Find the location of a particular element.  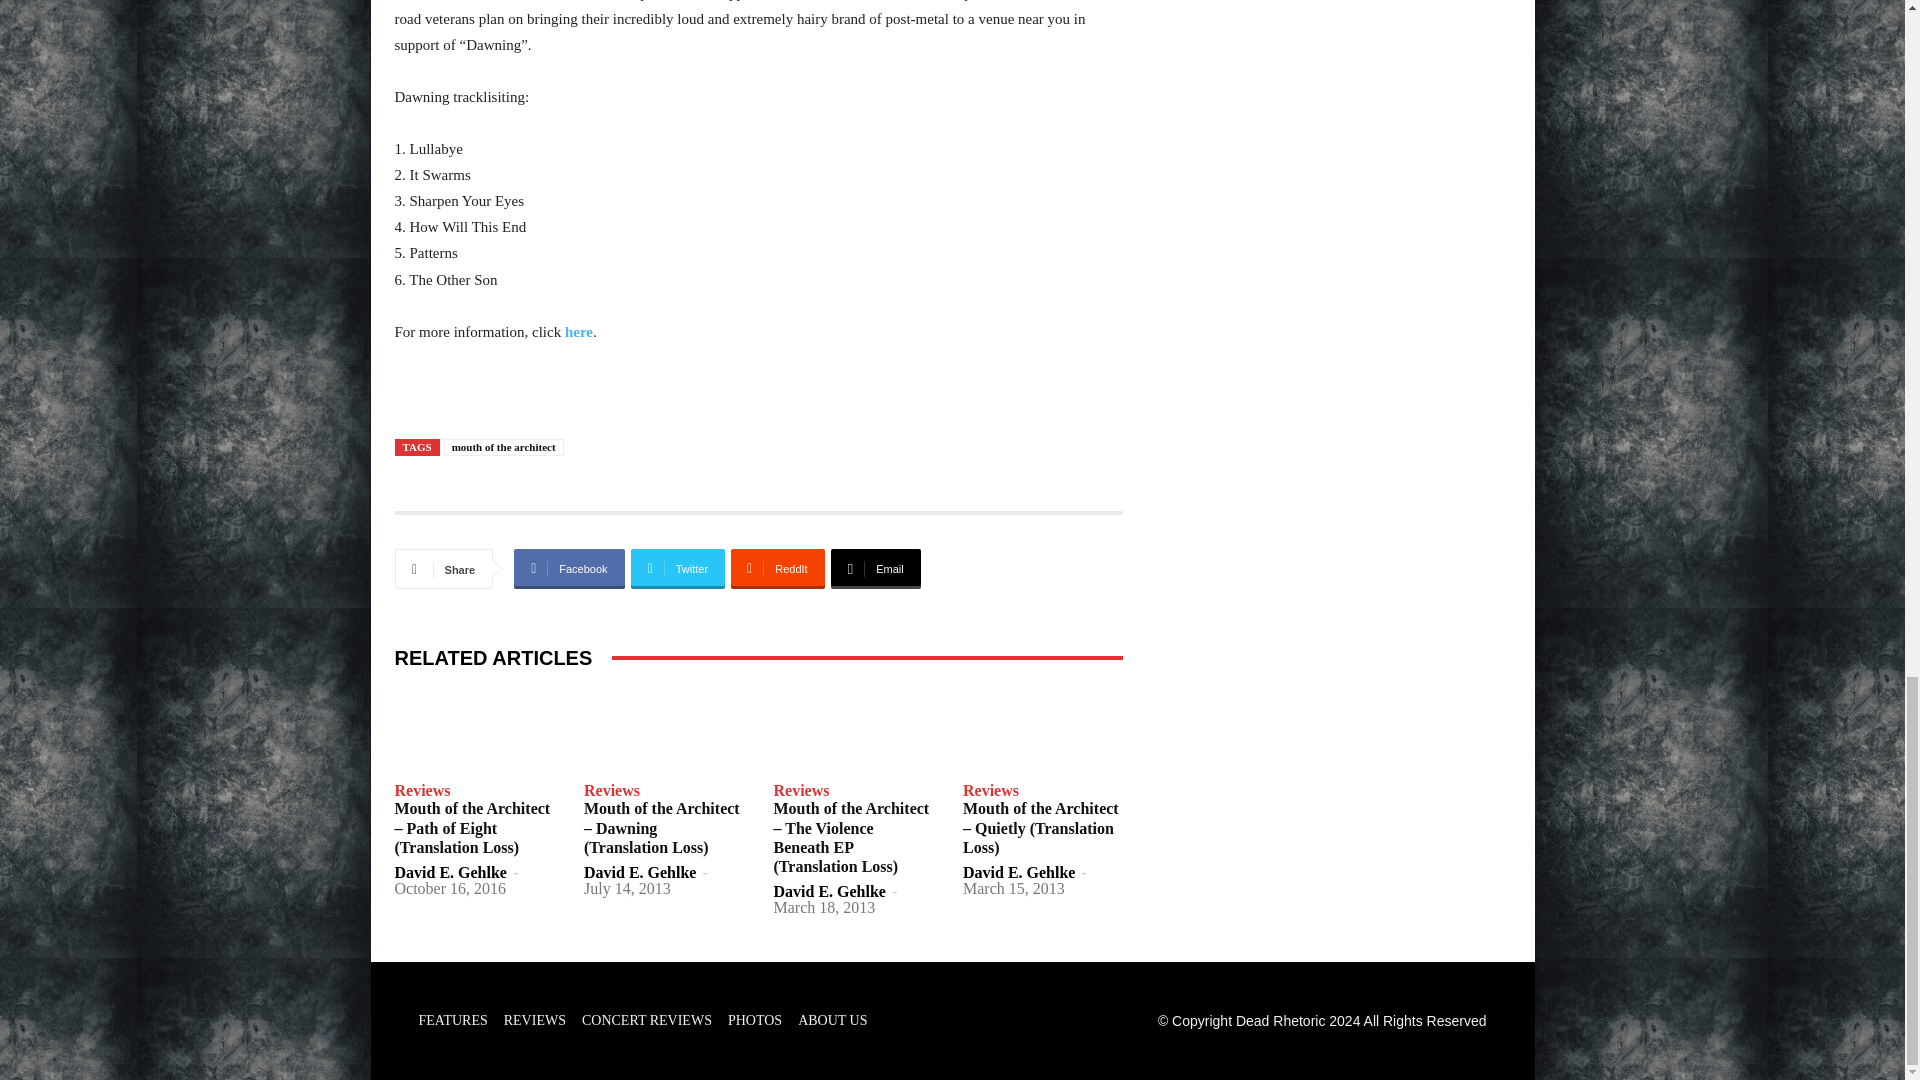

here is located at coordinates (576, 332).